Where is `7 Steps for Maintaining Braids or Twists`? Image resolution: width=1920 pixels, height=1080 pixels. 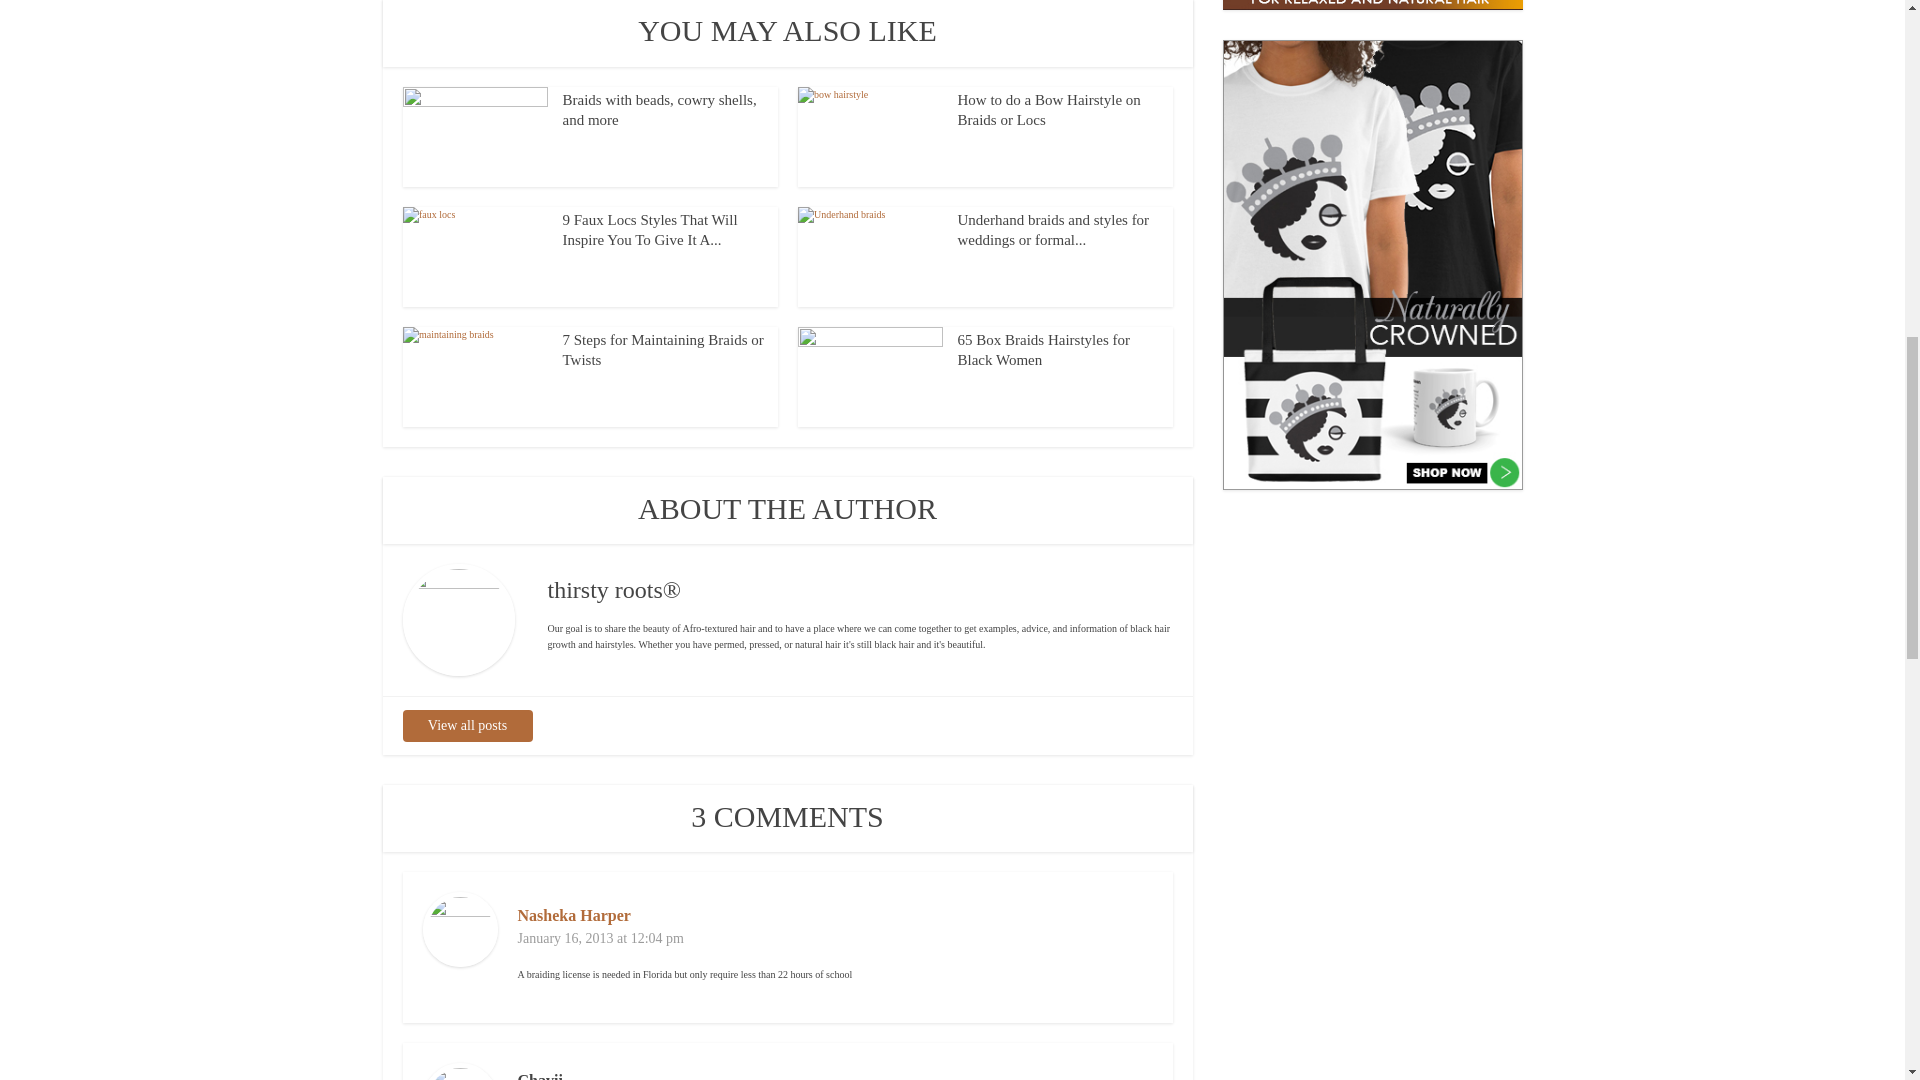 7 Steps for Maintaining Braids or Twists is located at coordinates (662, 350).